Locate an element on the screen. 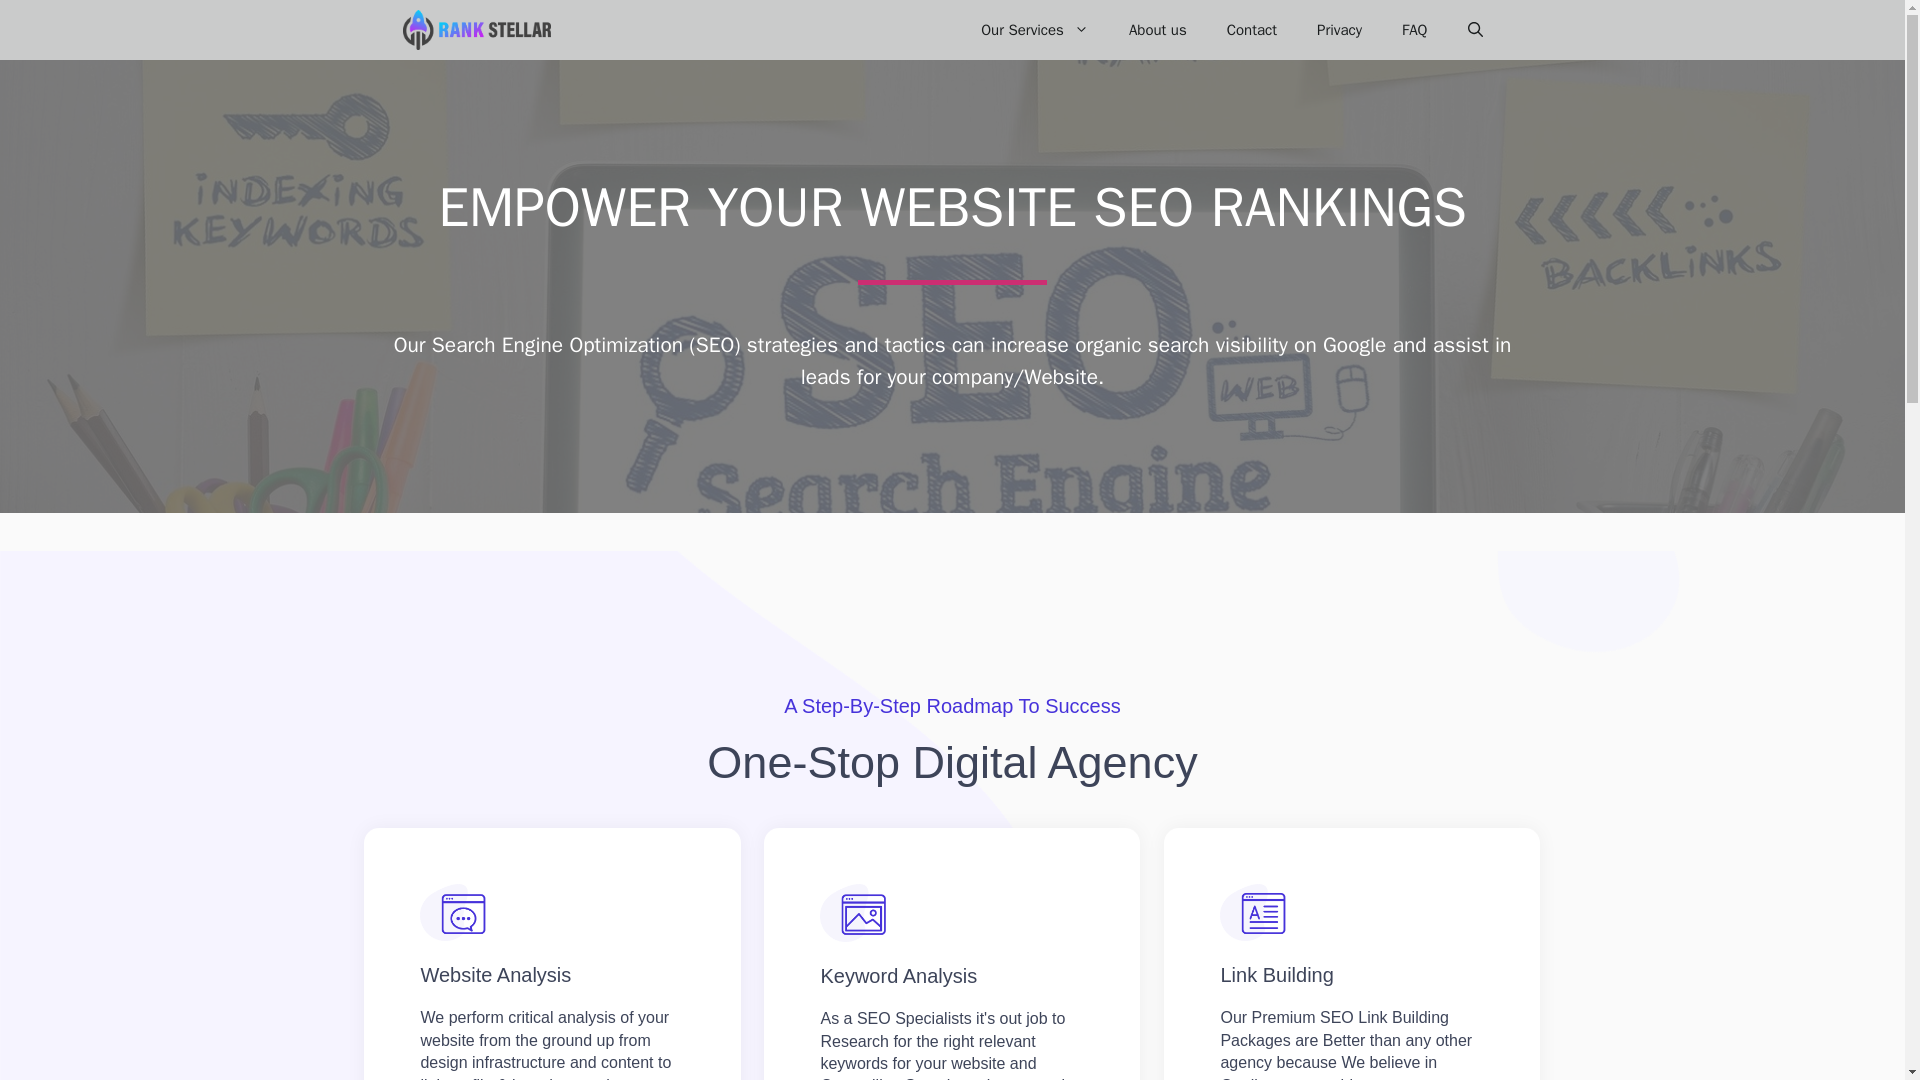  Rank Stellar Infotech is located at coordinates (480, 30).